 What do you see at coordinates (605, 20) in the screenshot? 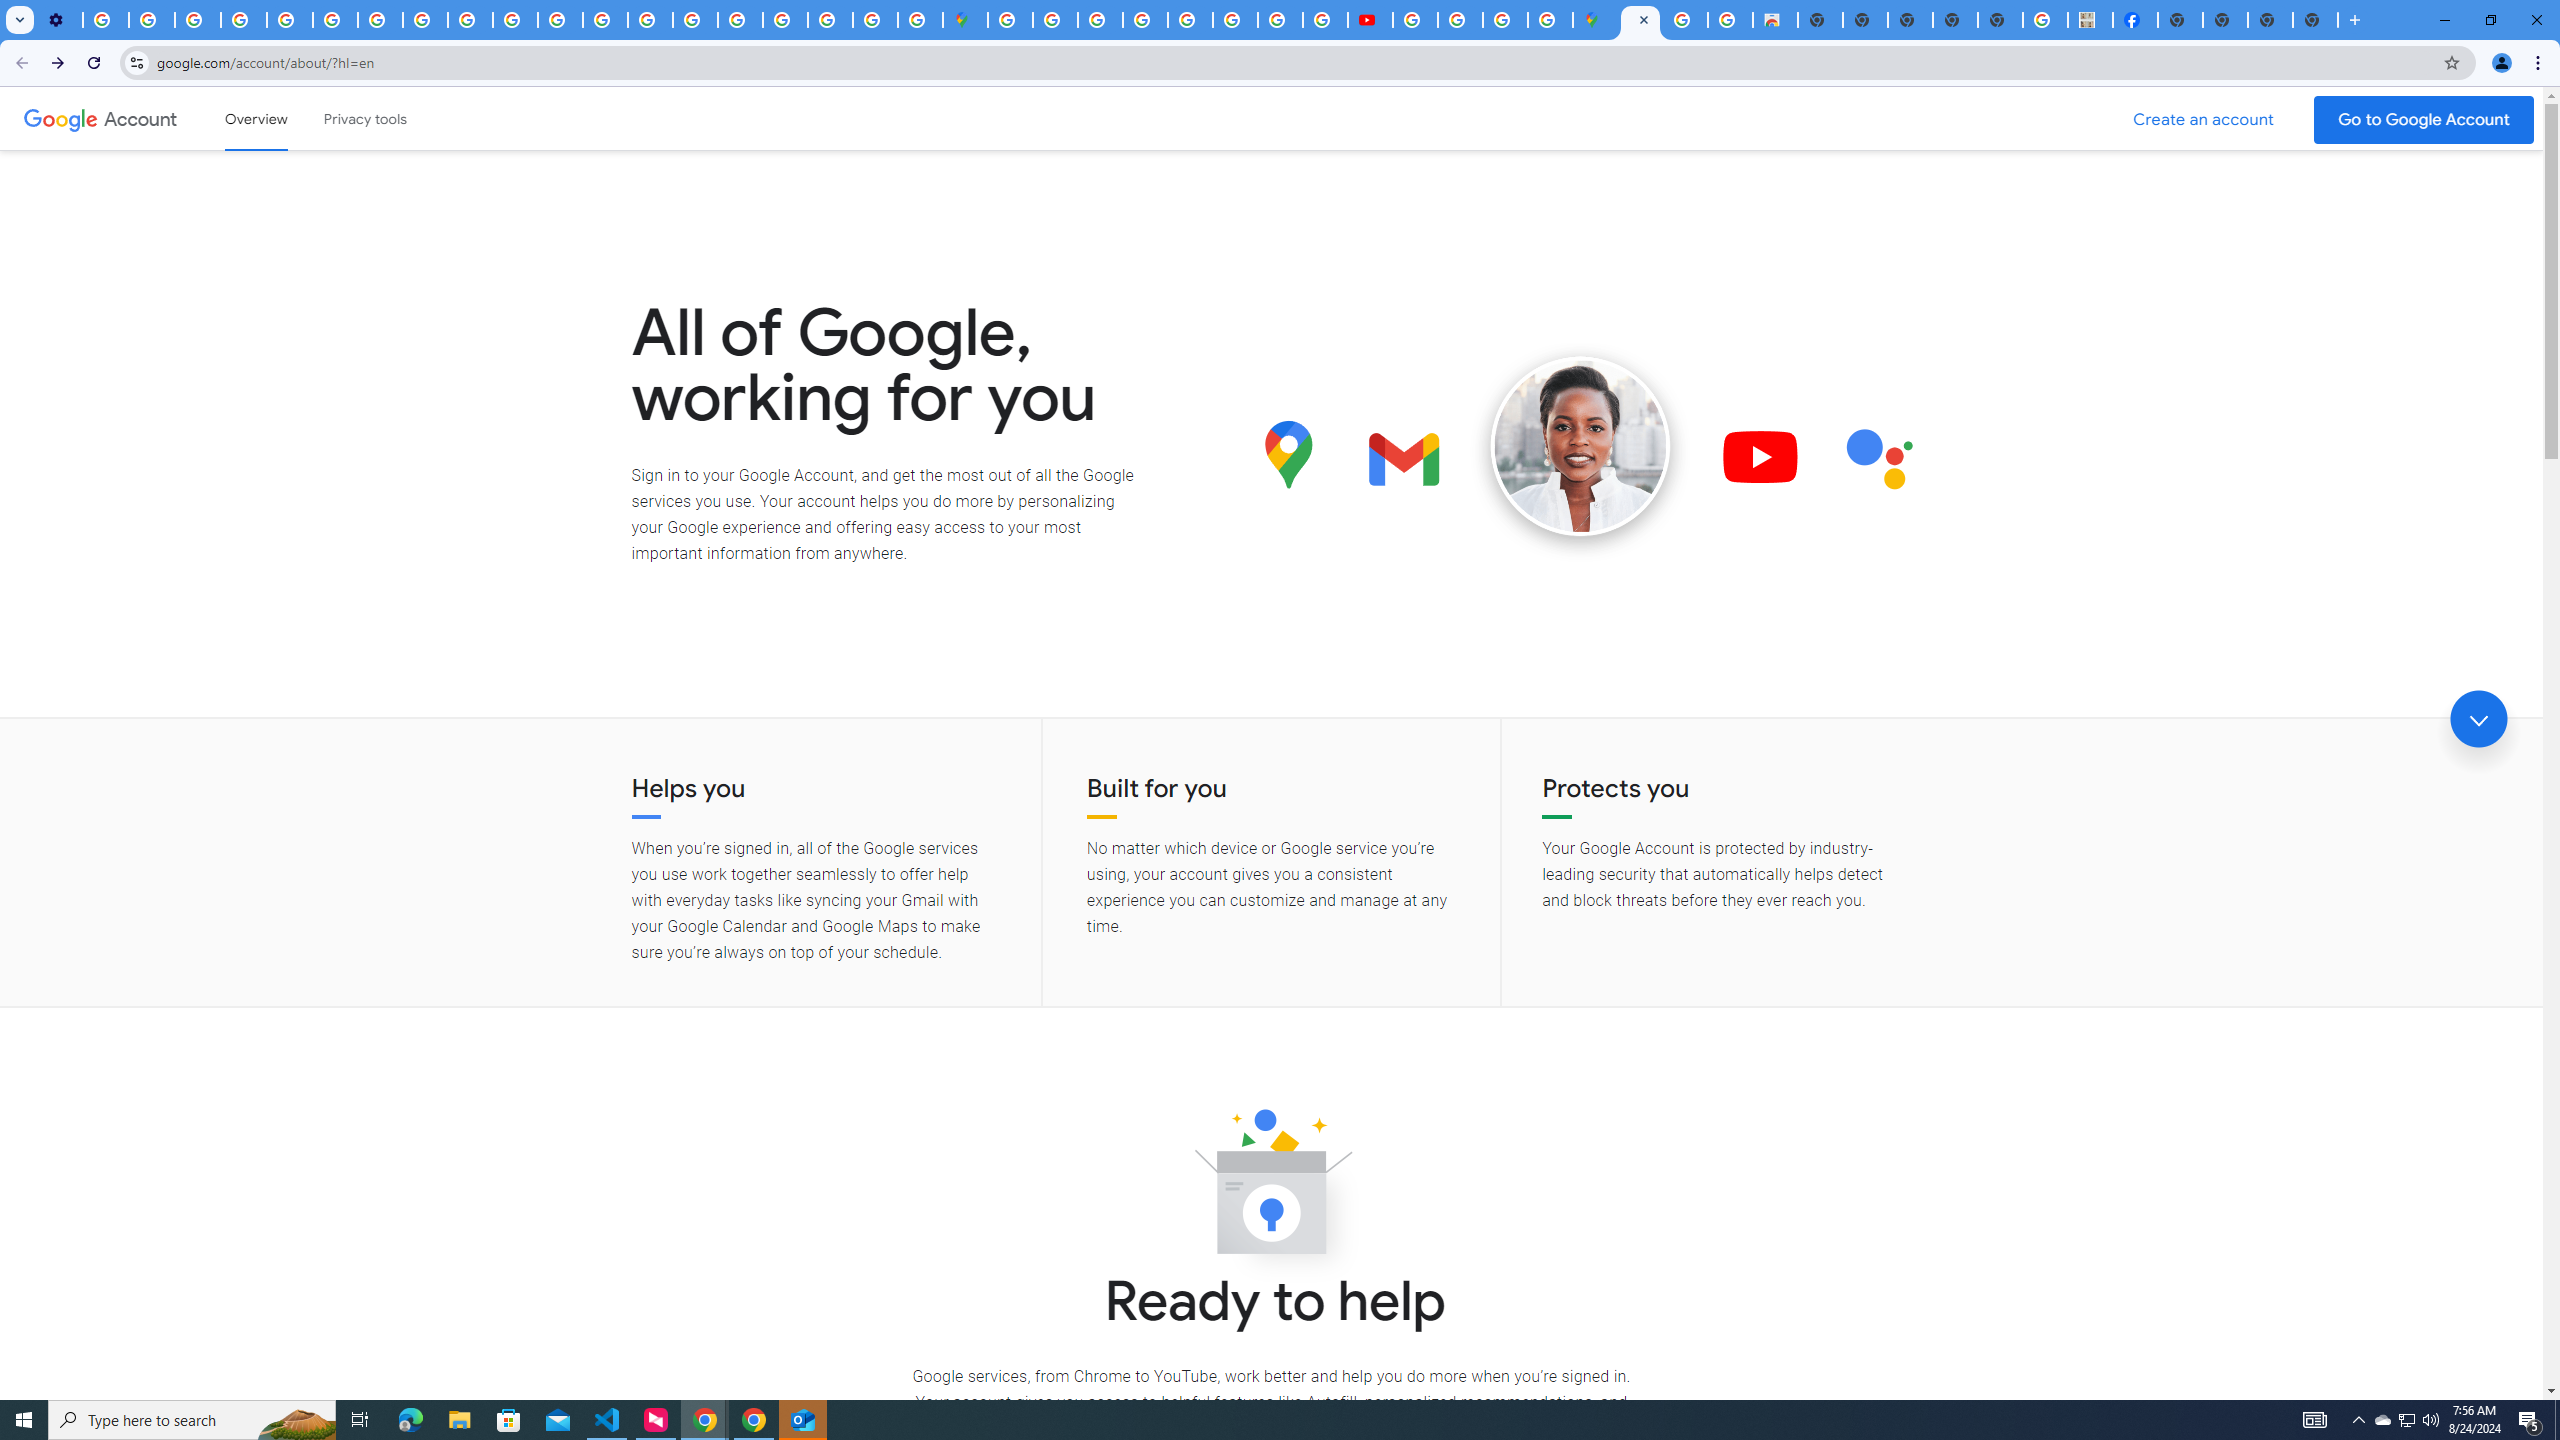
I see `Privacy Help Center - Policies Help` at bounding box center [605, 20].